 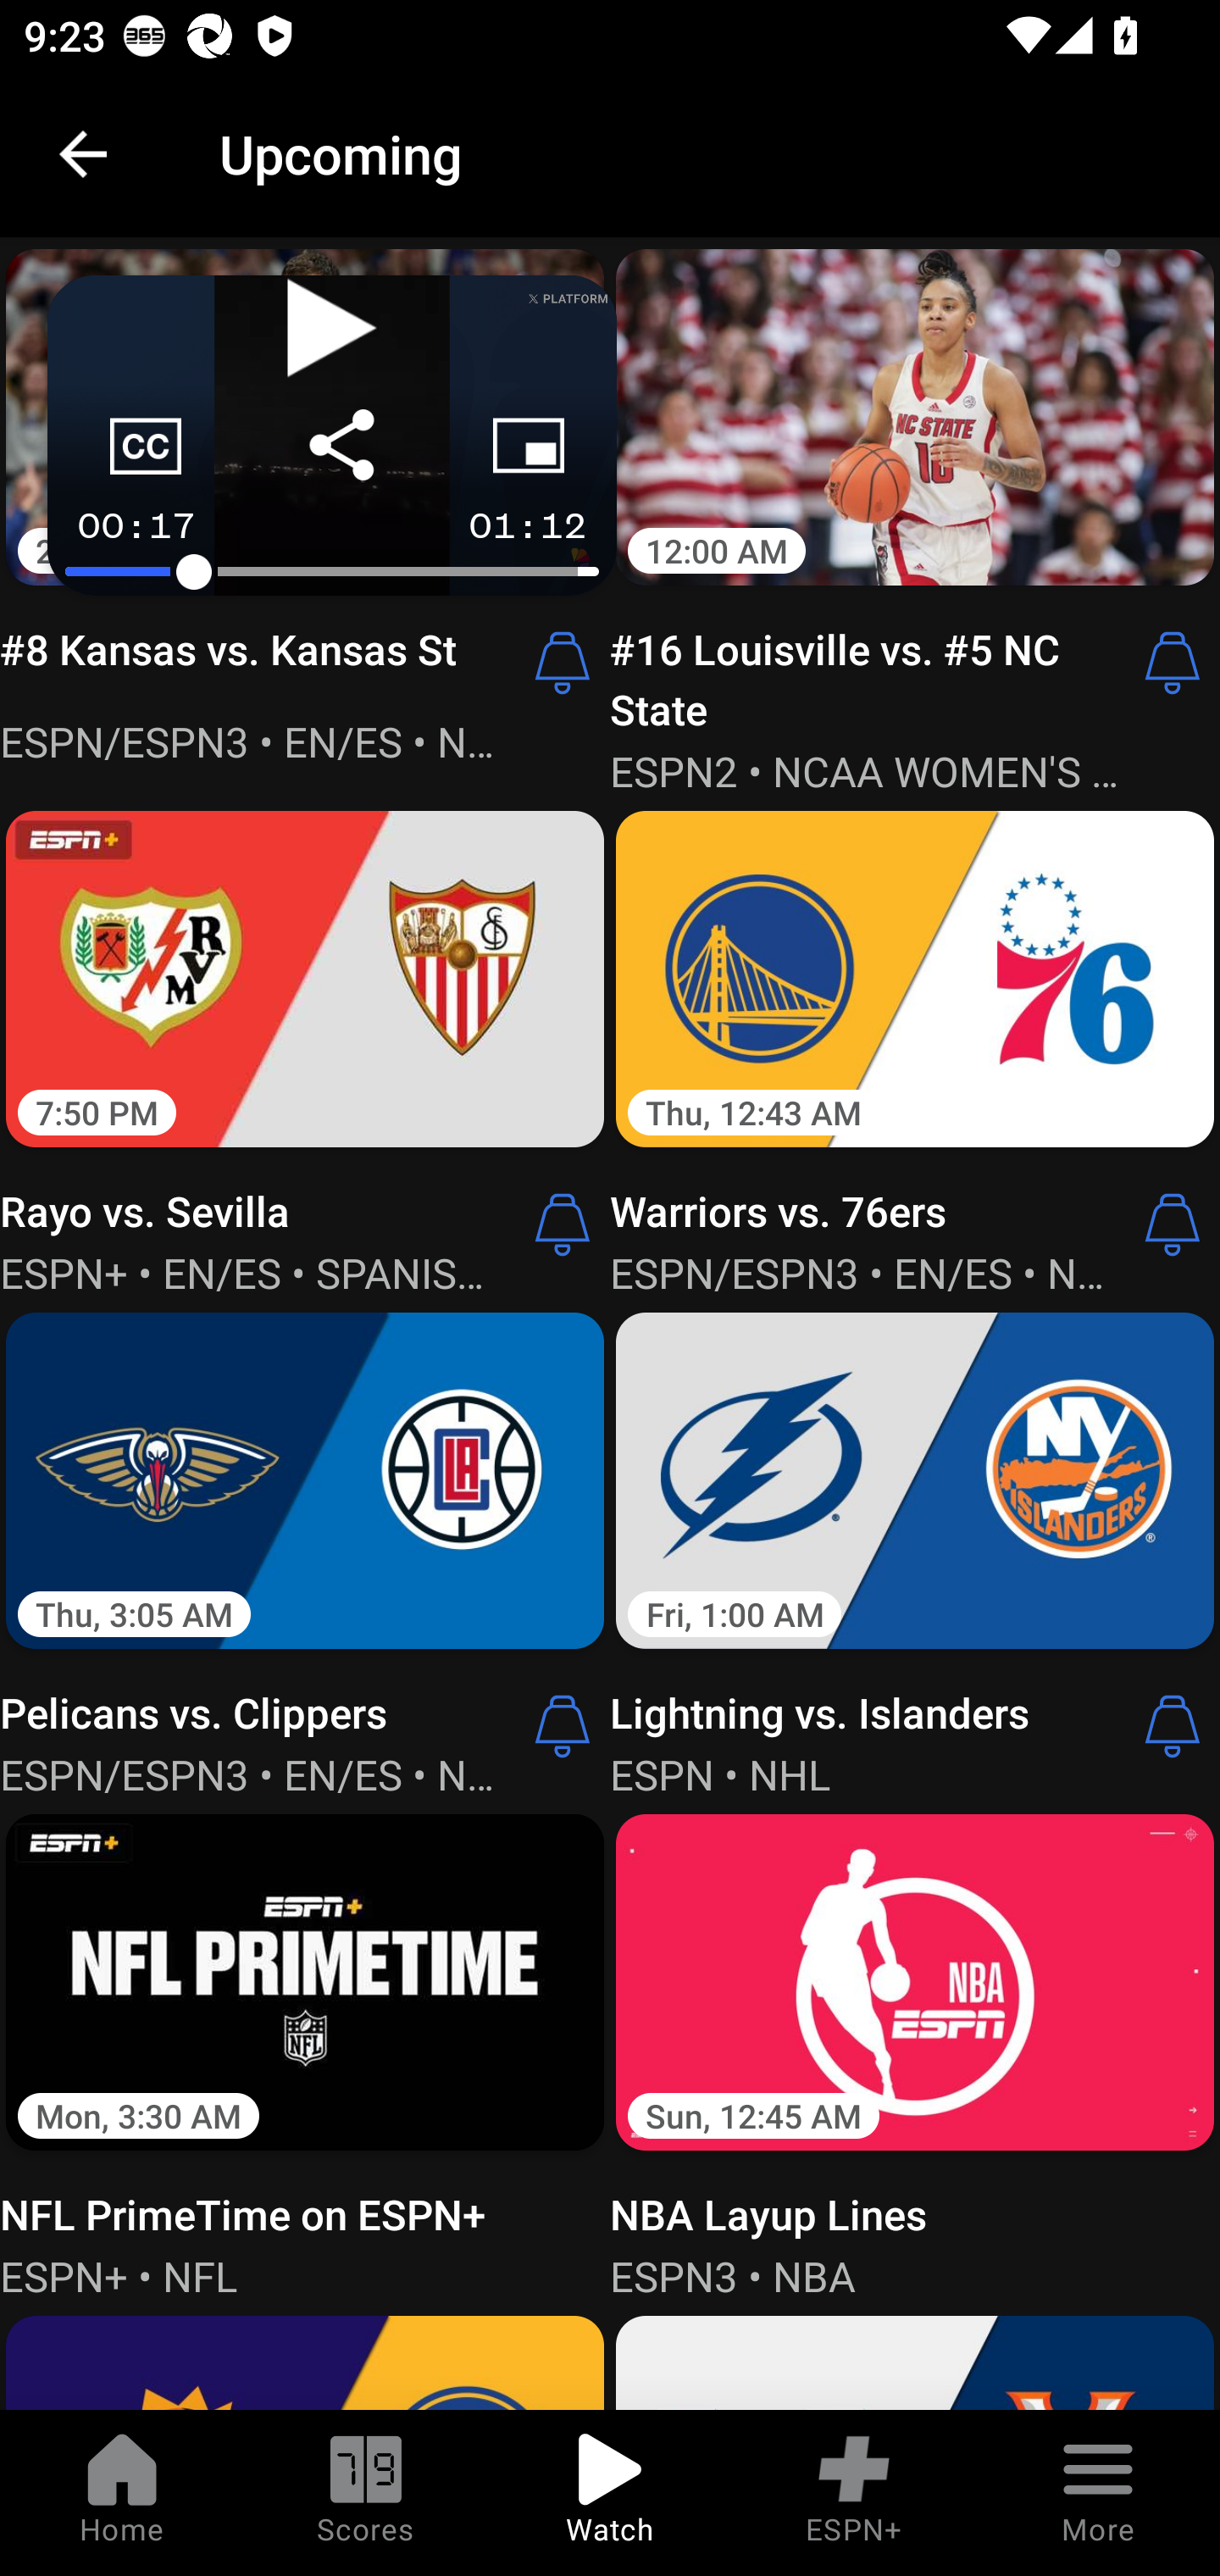 I want to click on Alerts, so click(x=1173, y=1725).